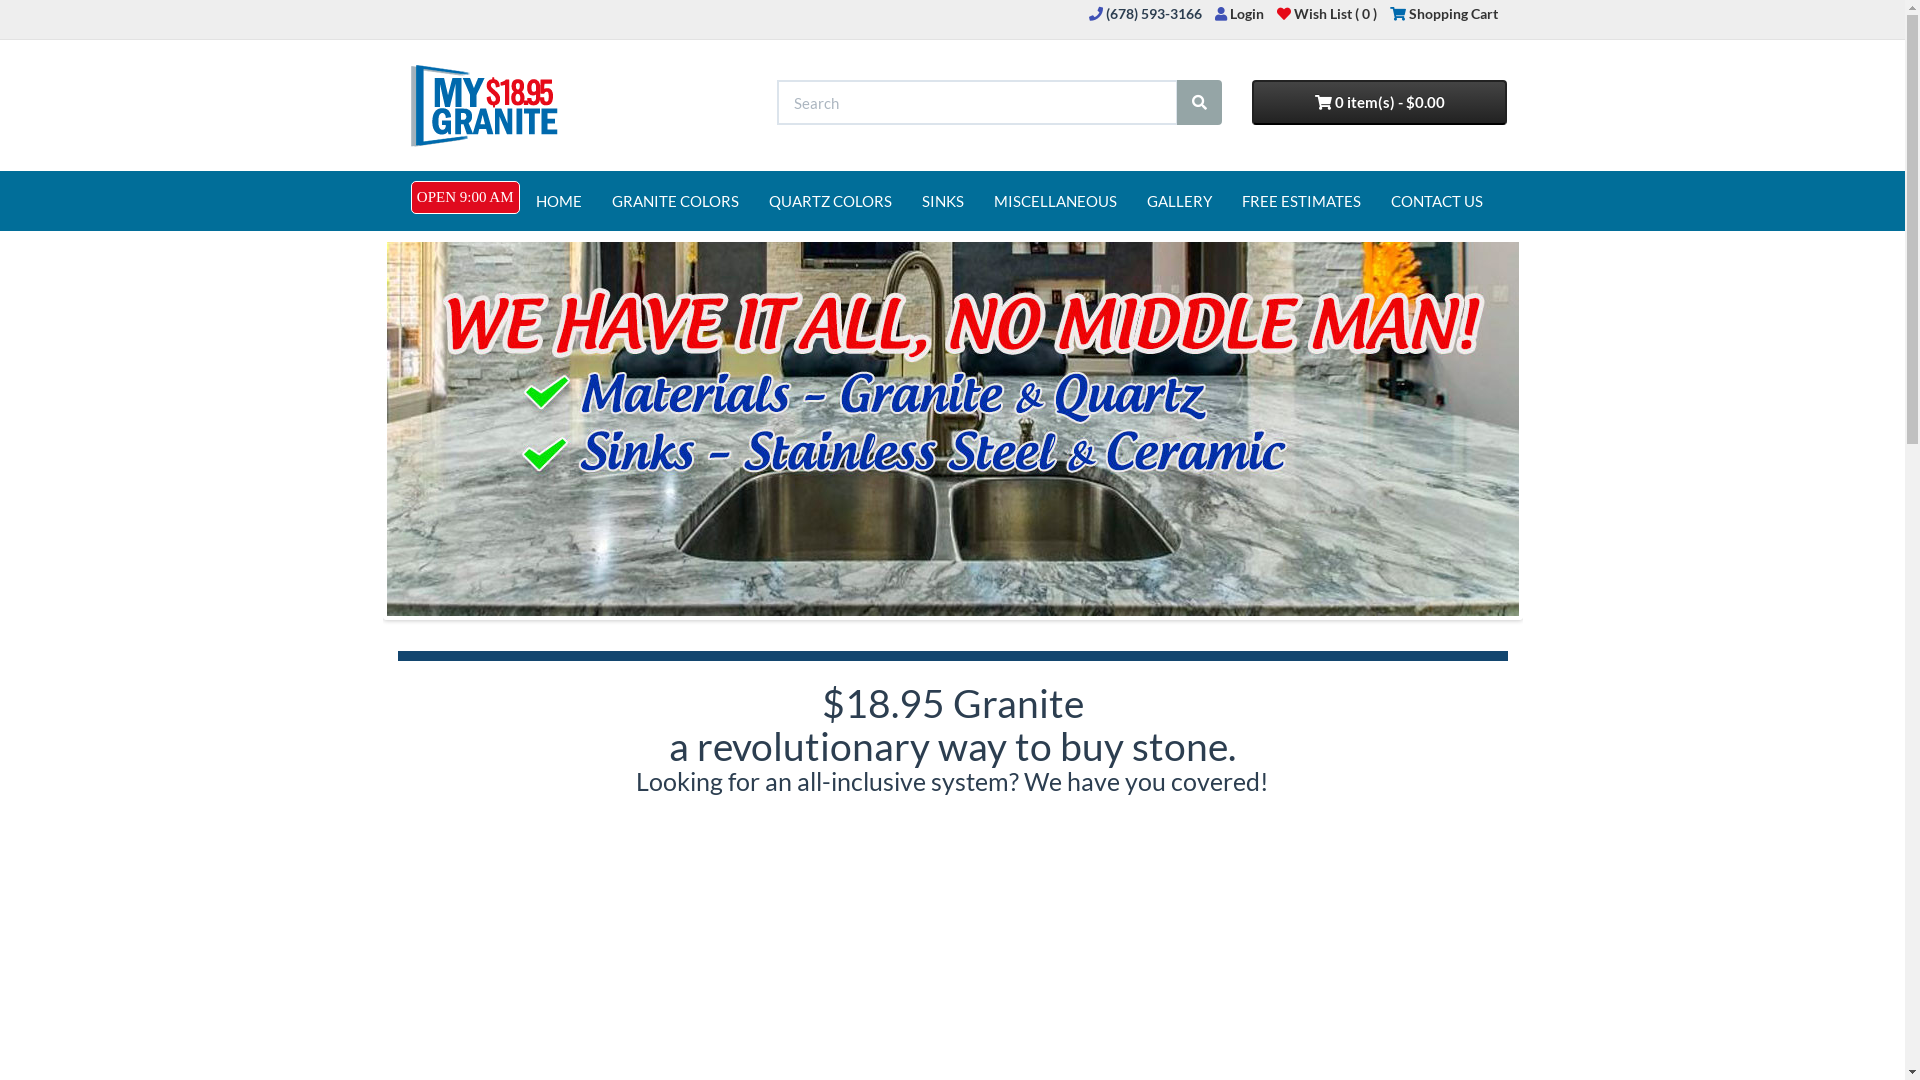 Image resolution: width=1920 pixels, height=1080 pixels. What do you see at coordinates (1380, 102) in the screenshot?
I see `0 item(s) - $0.00` at bounding box center [1380, 102].